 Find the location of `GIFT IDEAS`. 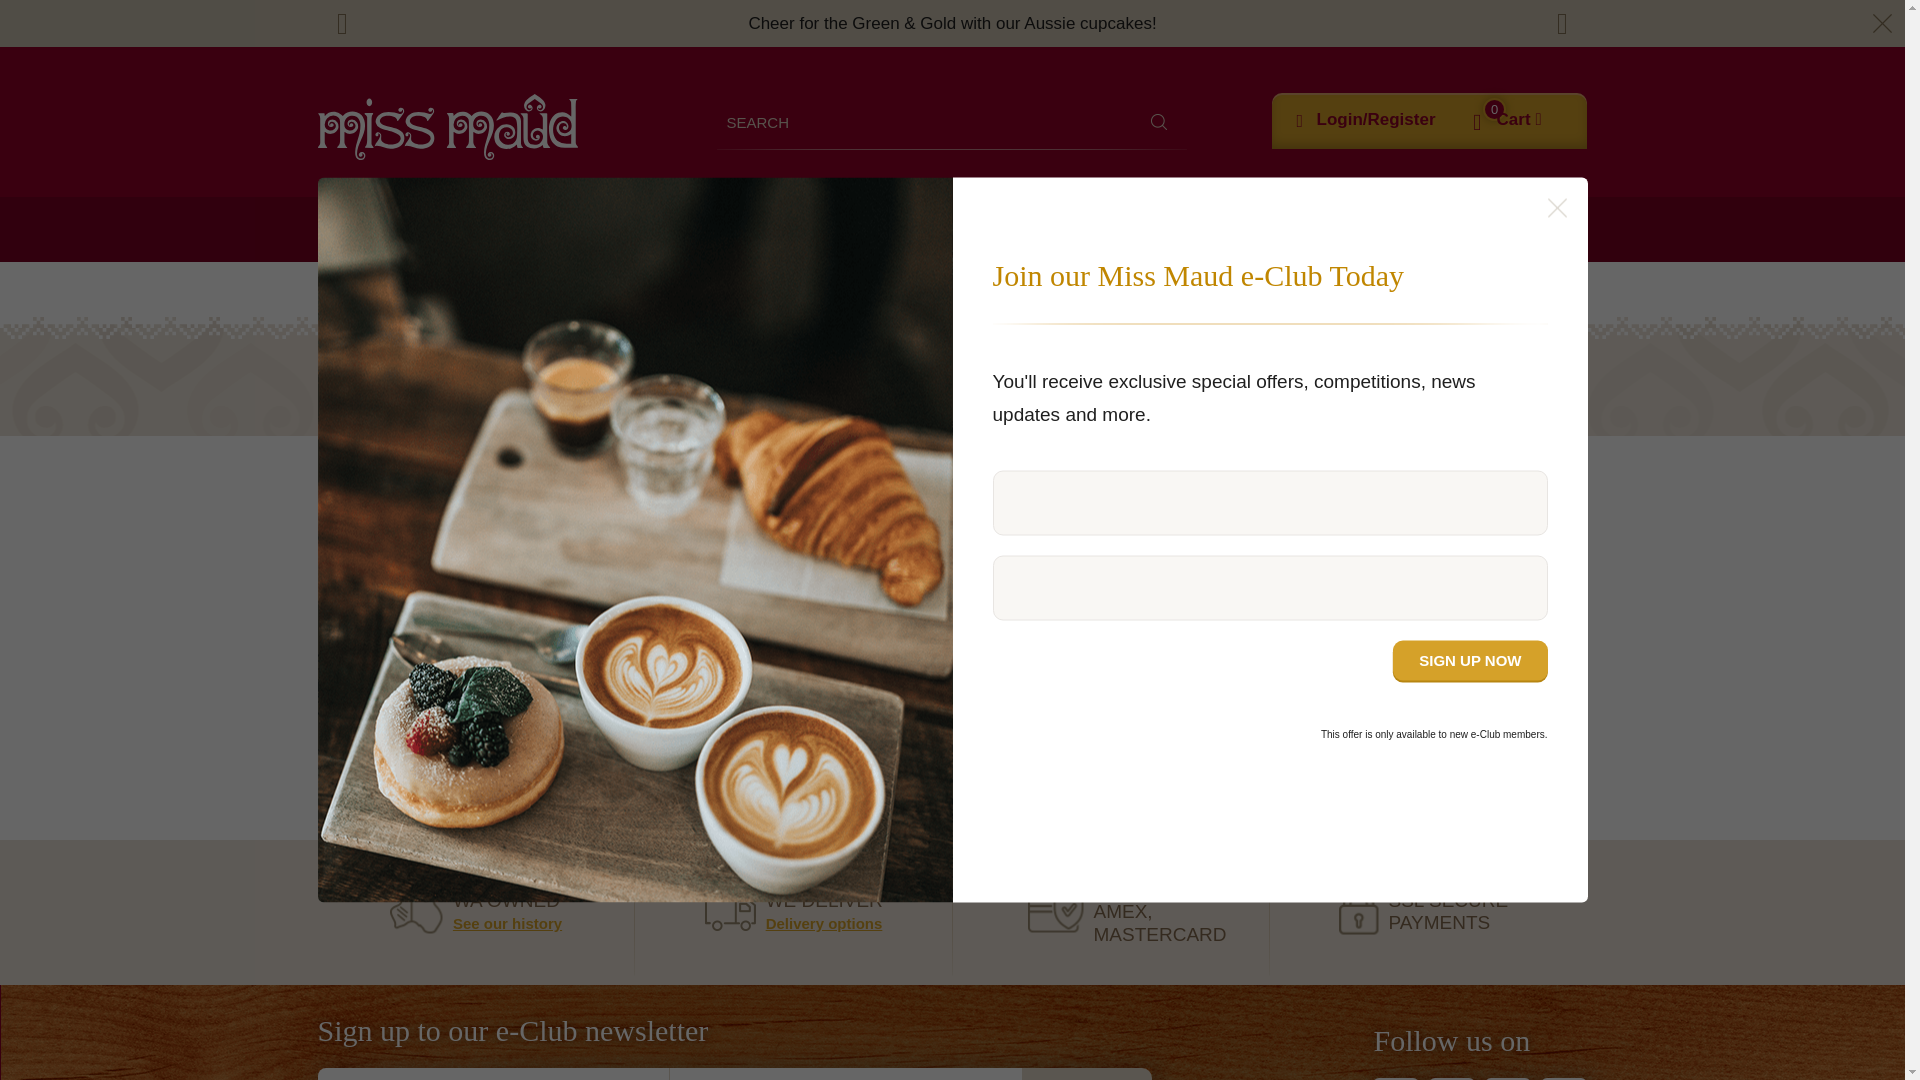

GIFT IDEAS is located at coordinates (1220, 229).